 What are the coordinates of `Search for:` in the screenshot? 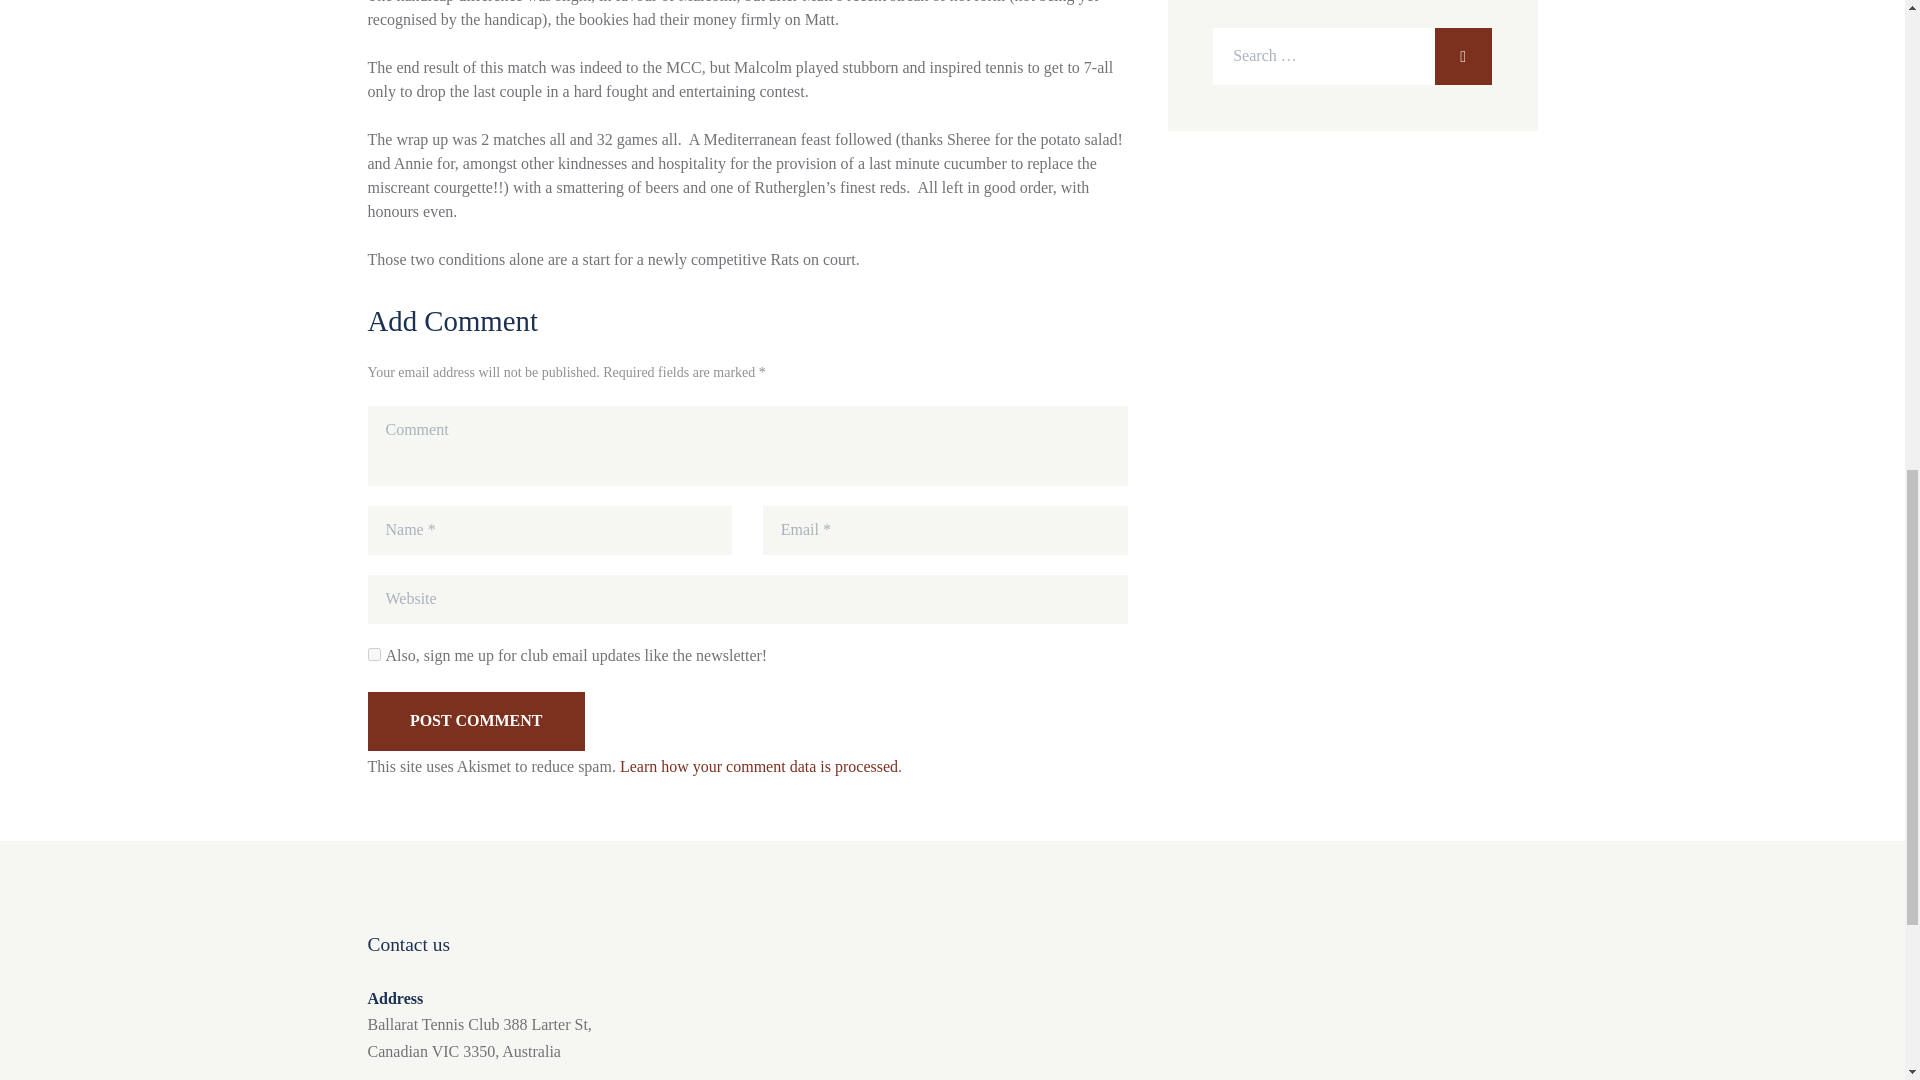 It's located at (1352, 56).